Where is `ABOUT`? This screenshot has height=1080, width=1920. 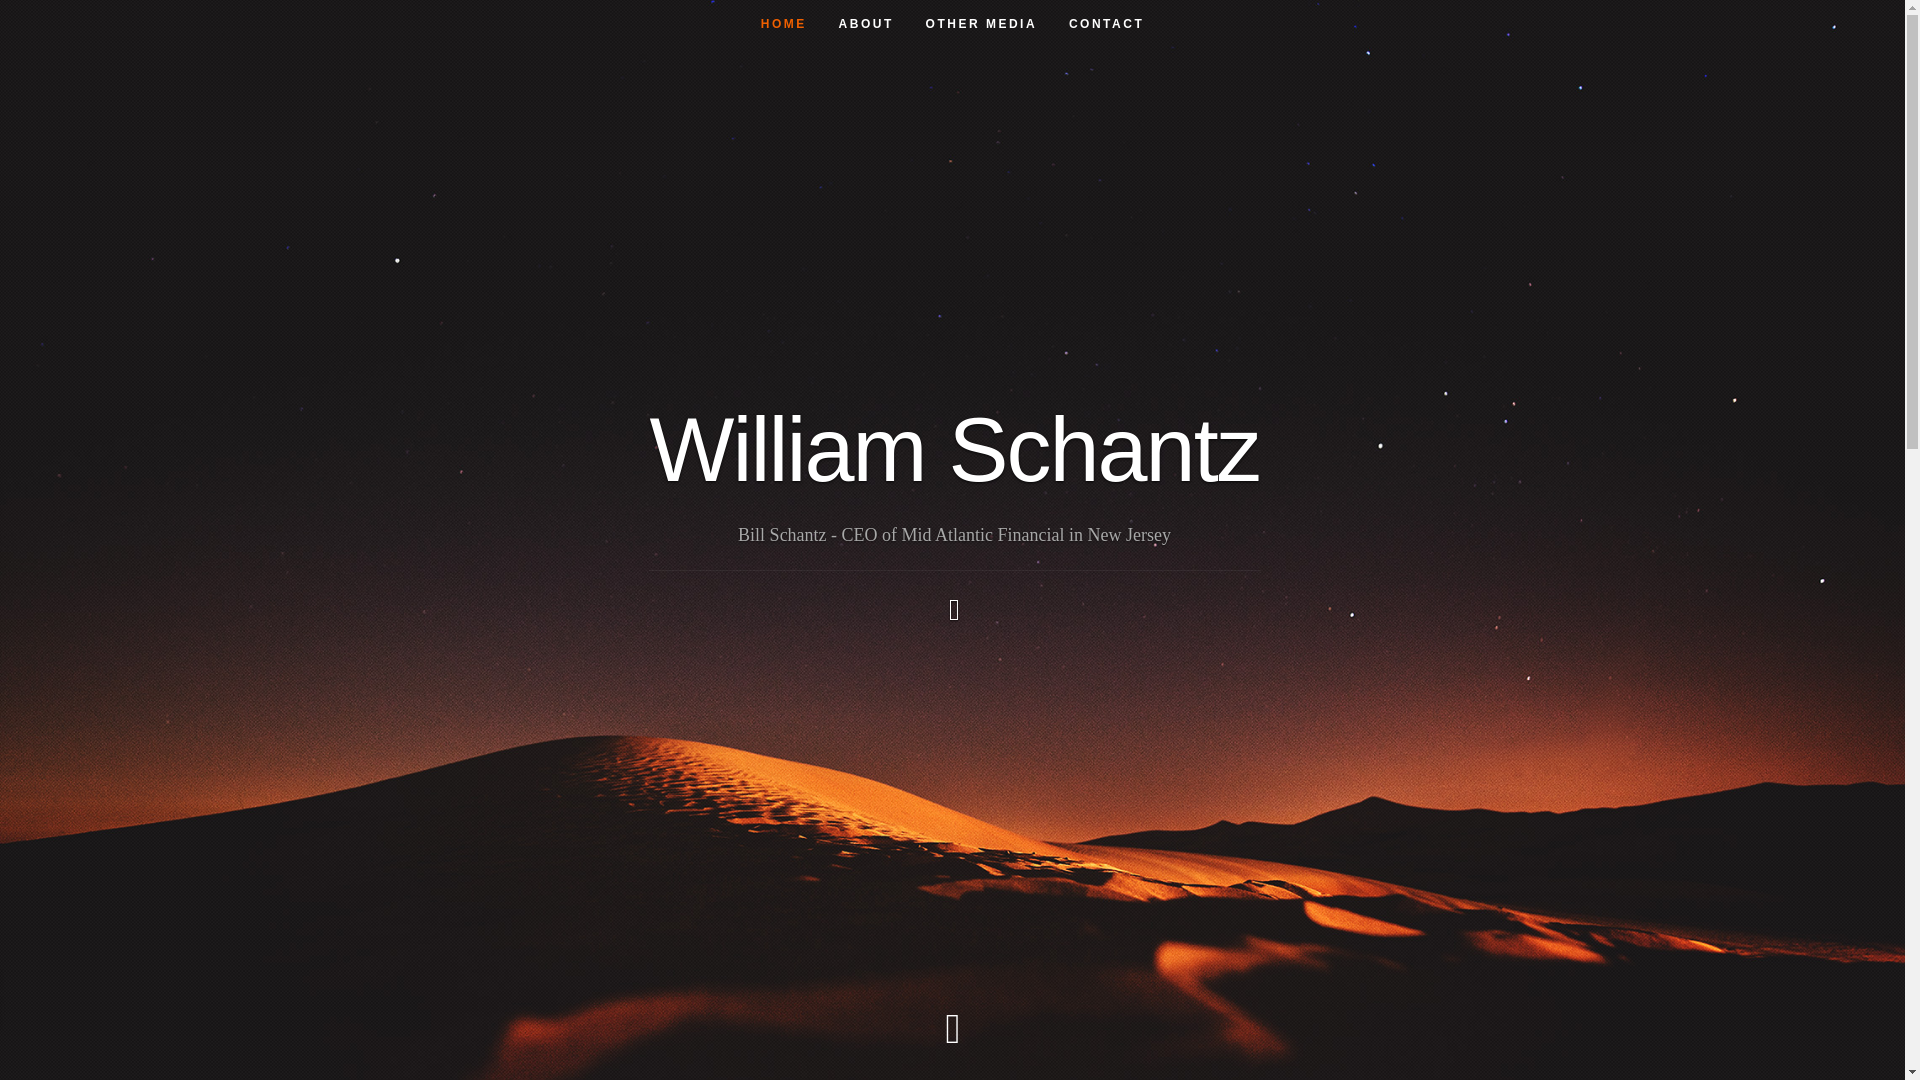
ABOUT is located at coordinates (866, 24).